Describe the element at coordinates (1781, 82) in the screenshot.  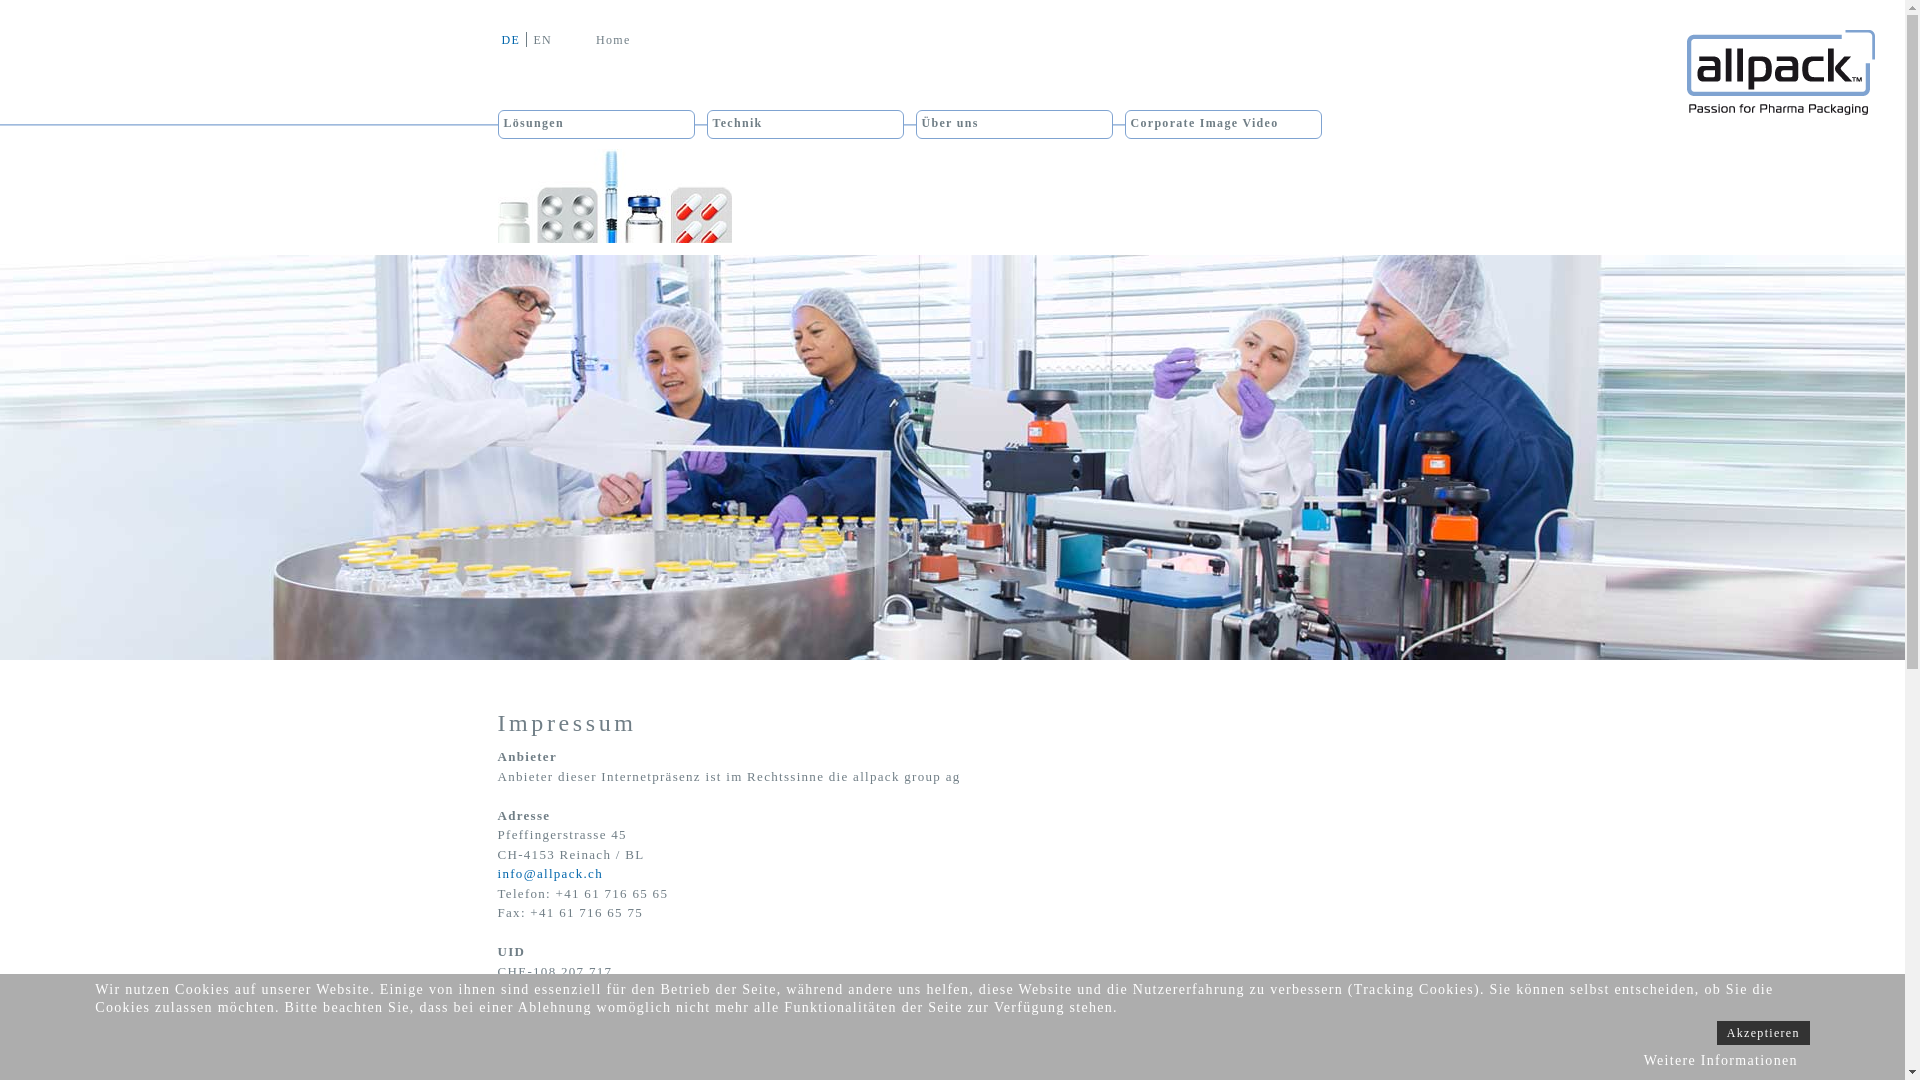
I see `Allpack Group` at that location.